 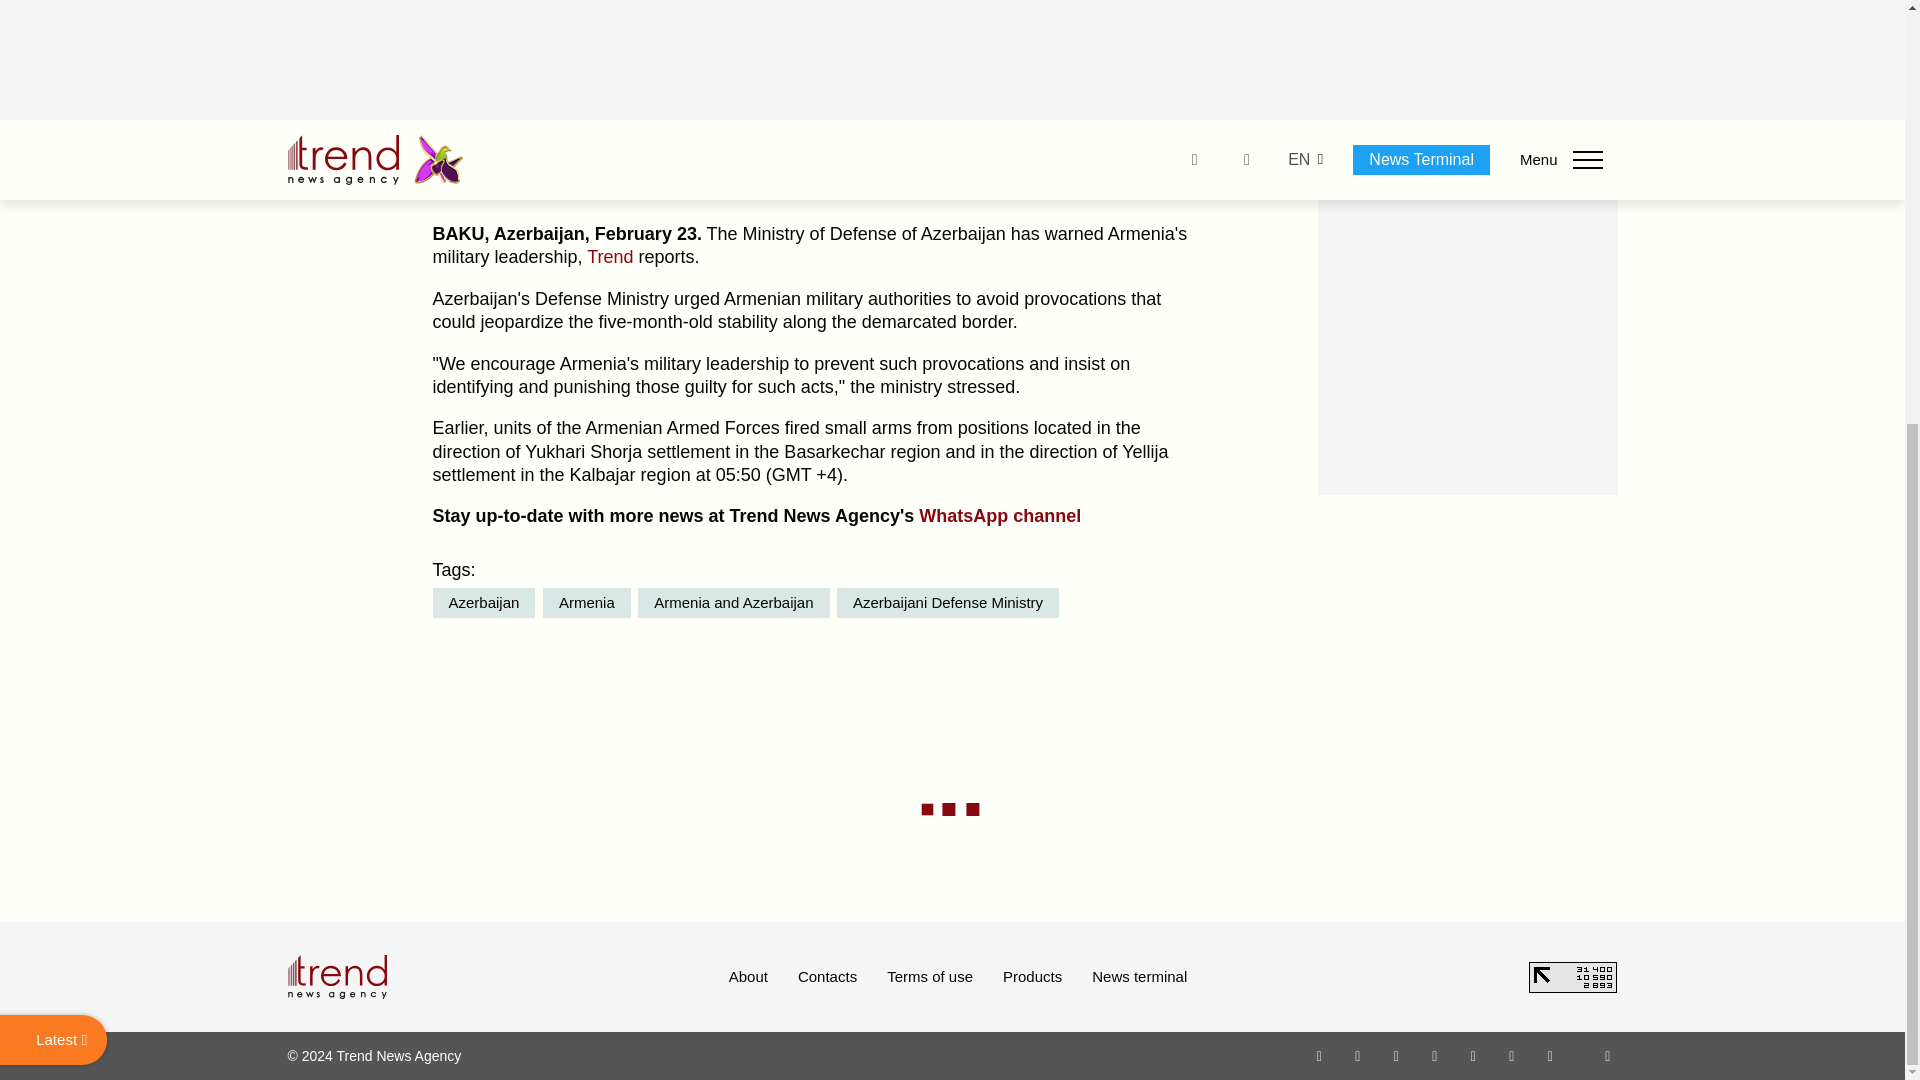 I want to click on Telegram, so click(x=1474, y=1055).